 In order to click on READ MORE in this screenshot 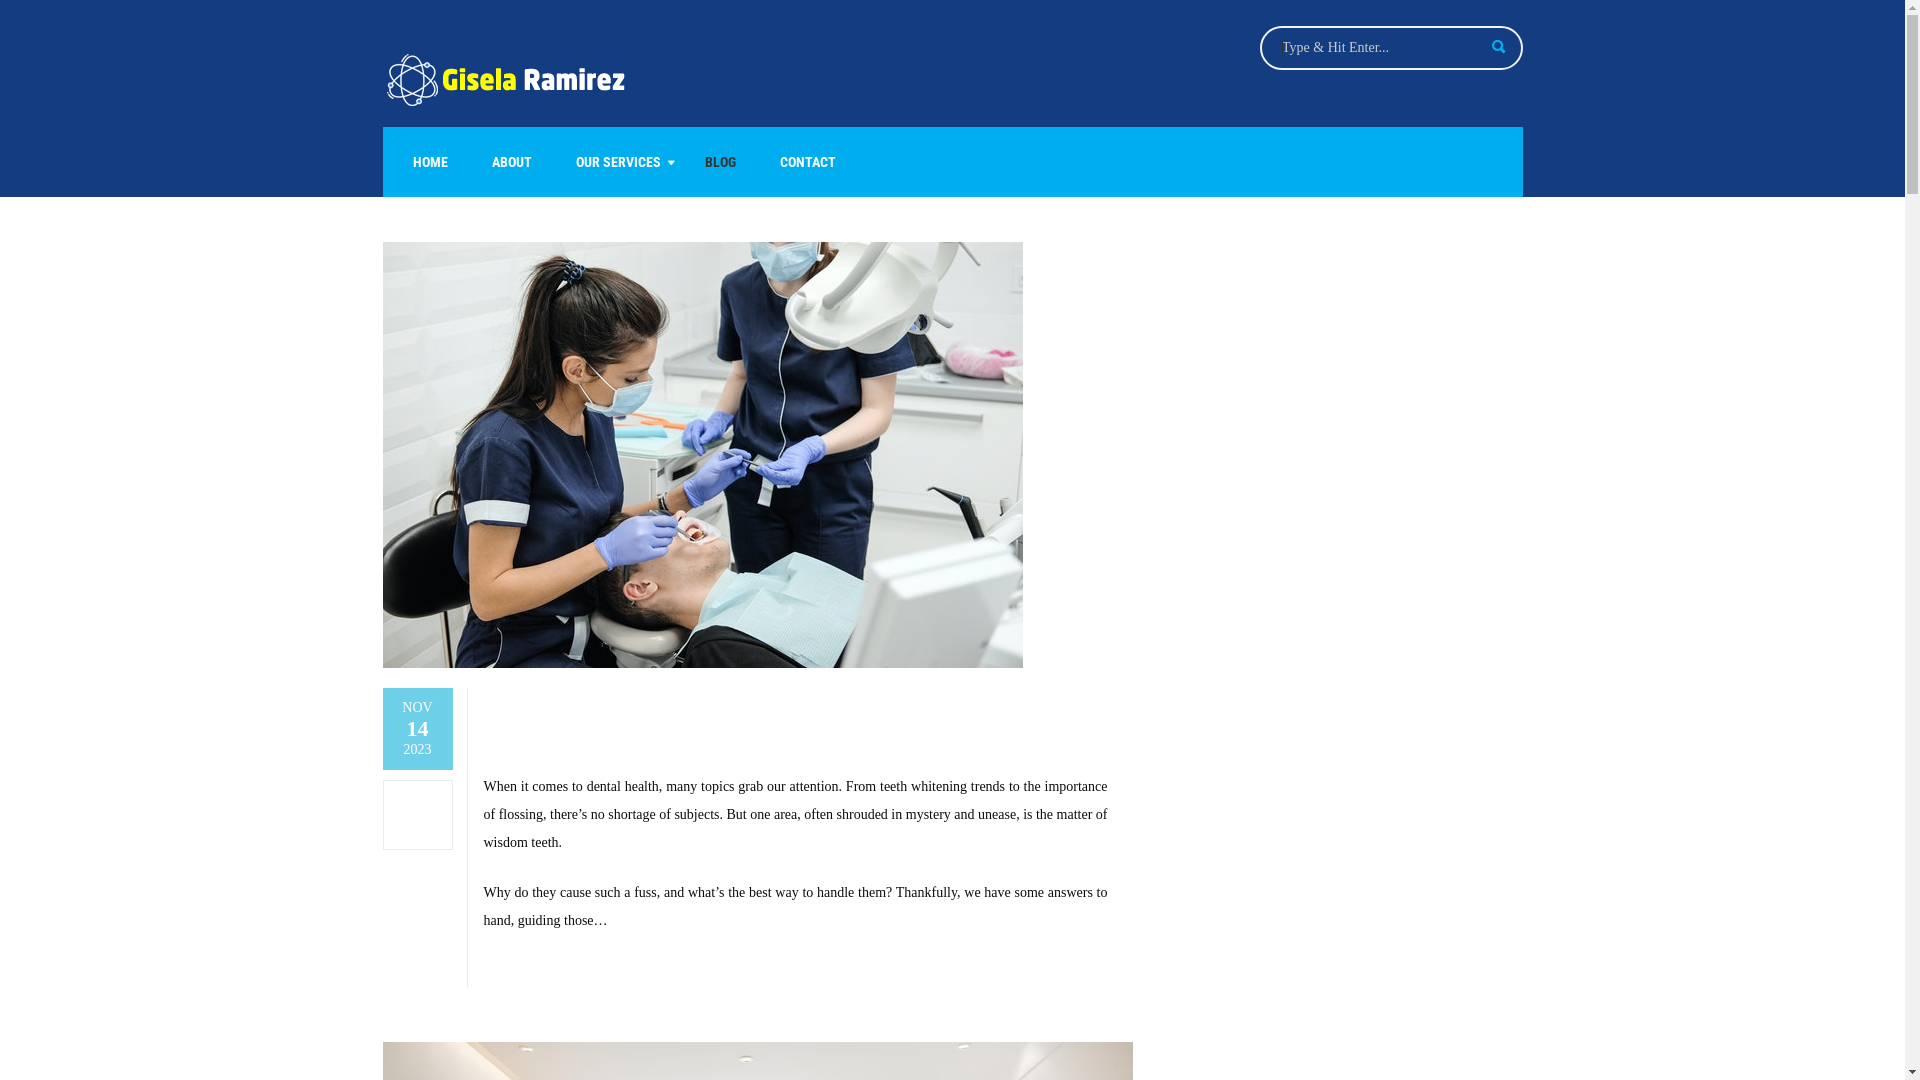, I will do `click(526, 973)`.